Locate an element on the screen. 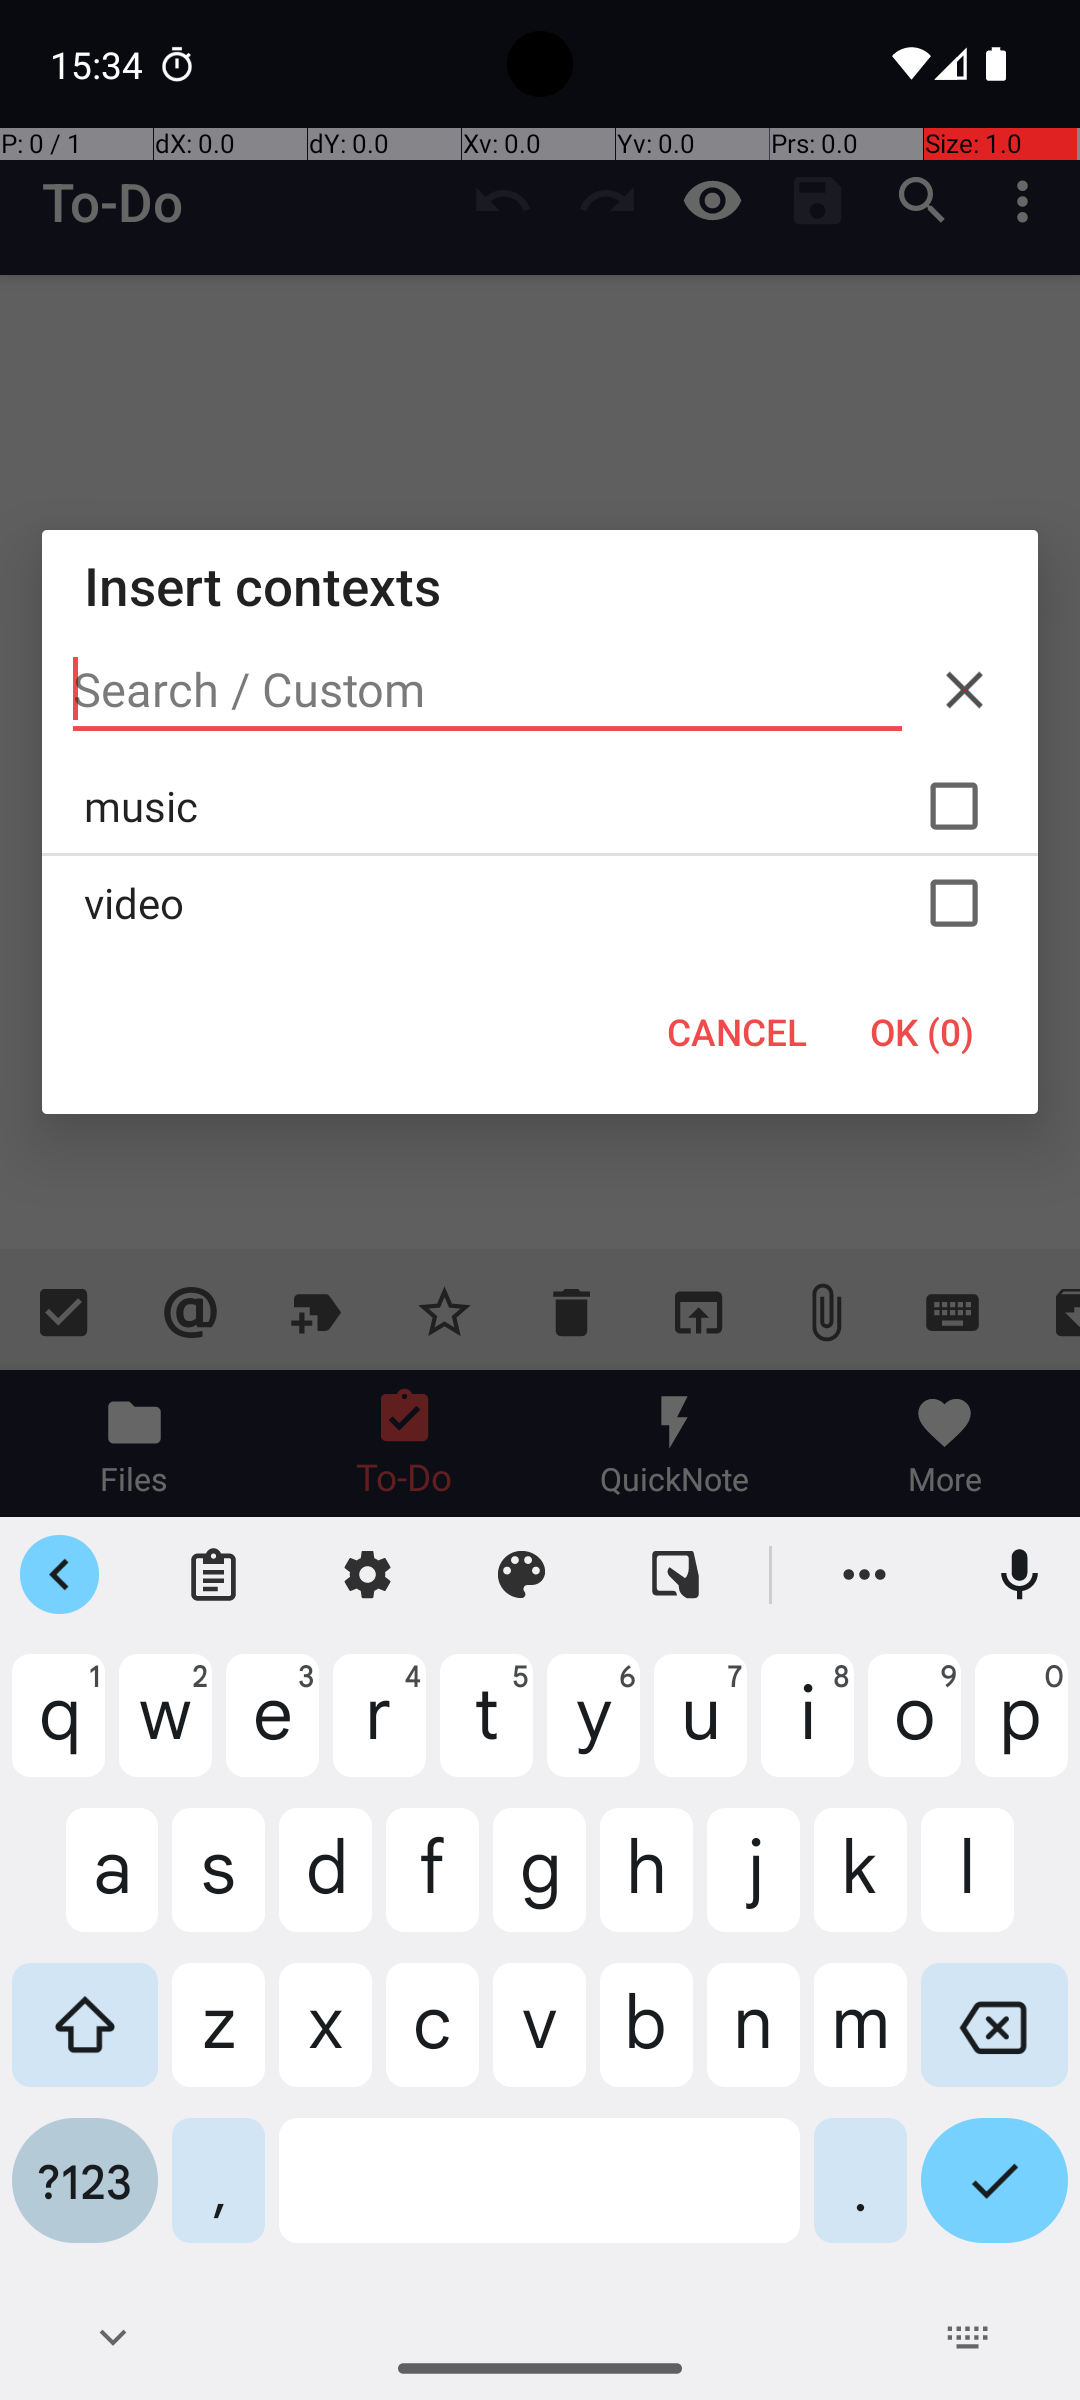  Insert contexts is located at coordinates (540, 586).